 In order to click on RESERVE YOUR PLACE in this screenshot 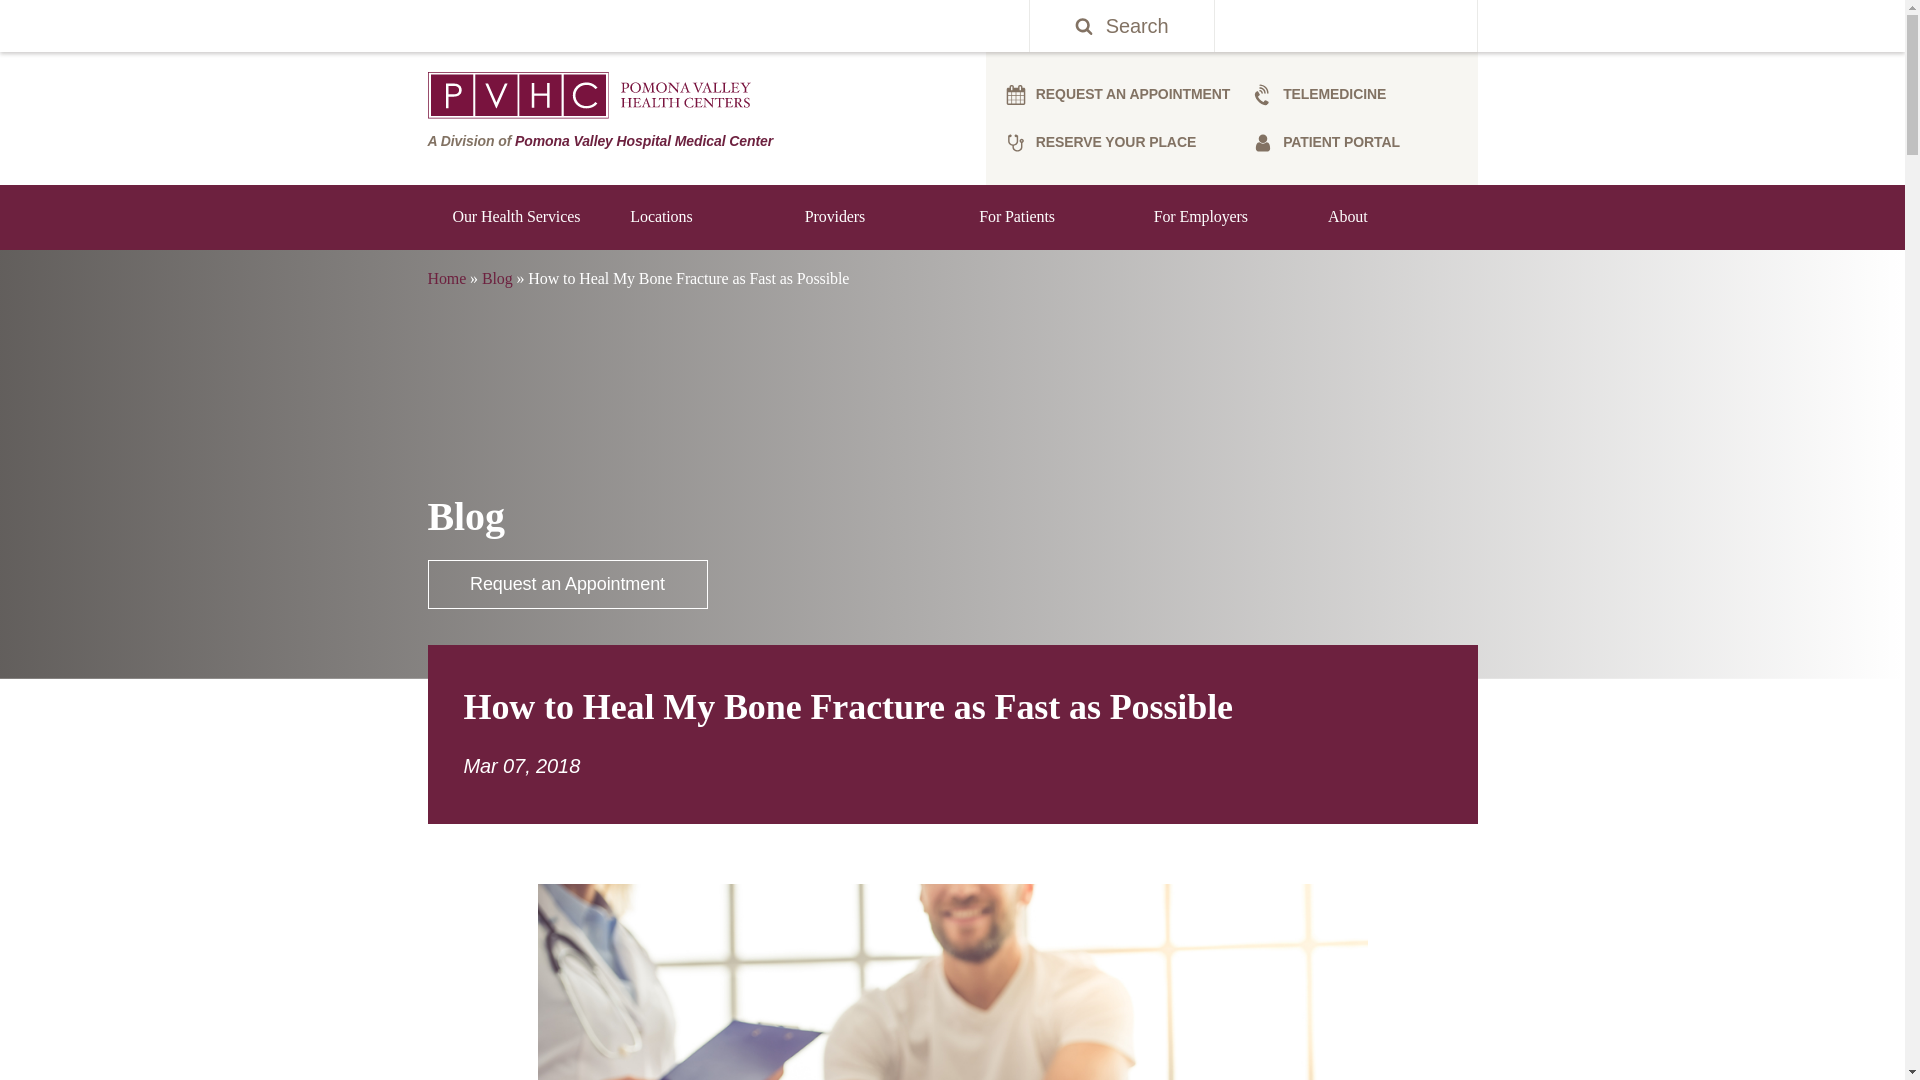, I will do `click(1101, 142)`.